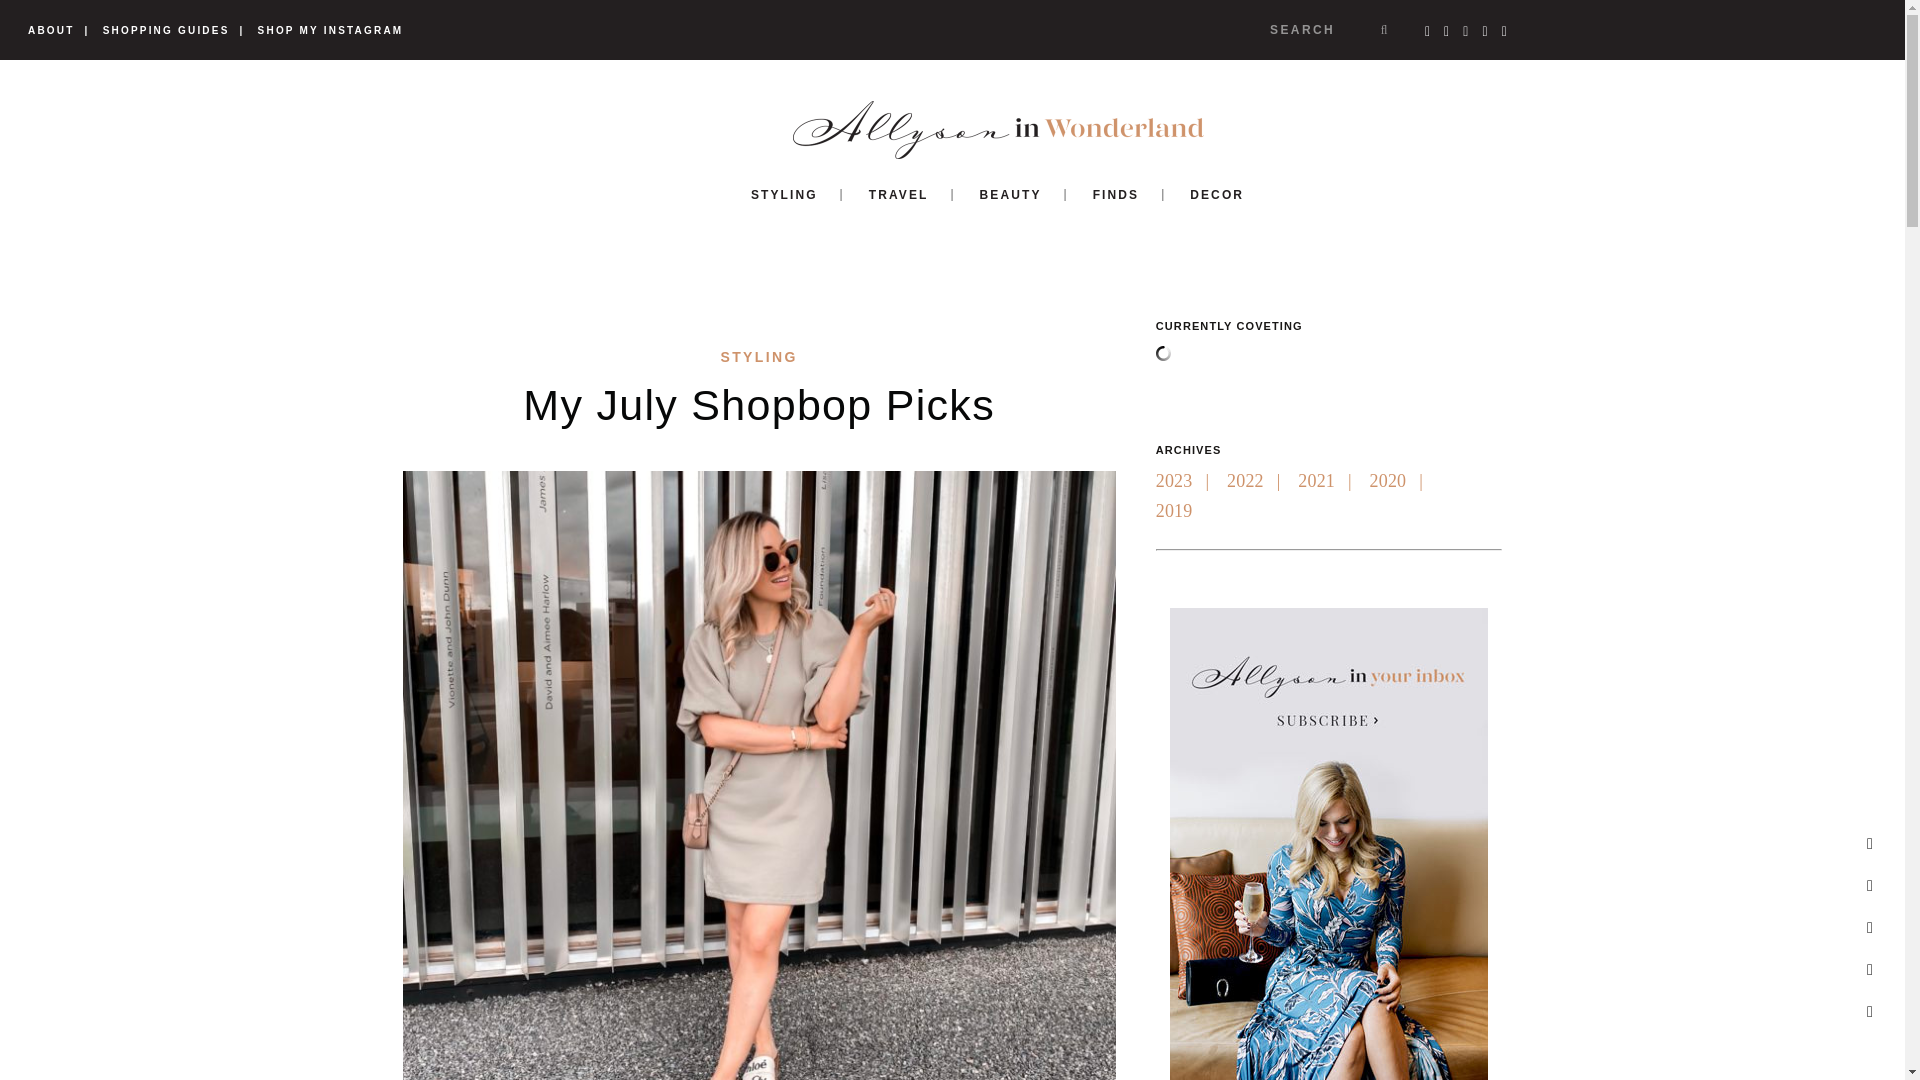  I want to click on SEARCH, so click(1330, 29).